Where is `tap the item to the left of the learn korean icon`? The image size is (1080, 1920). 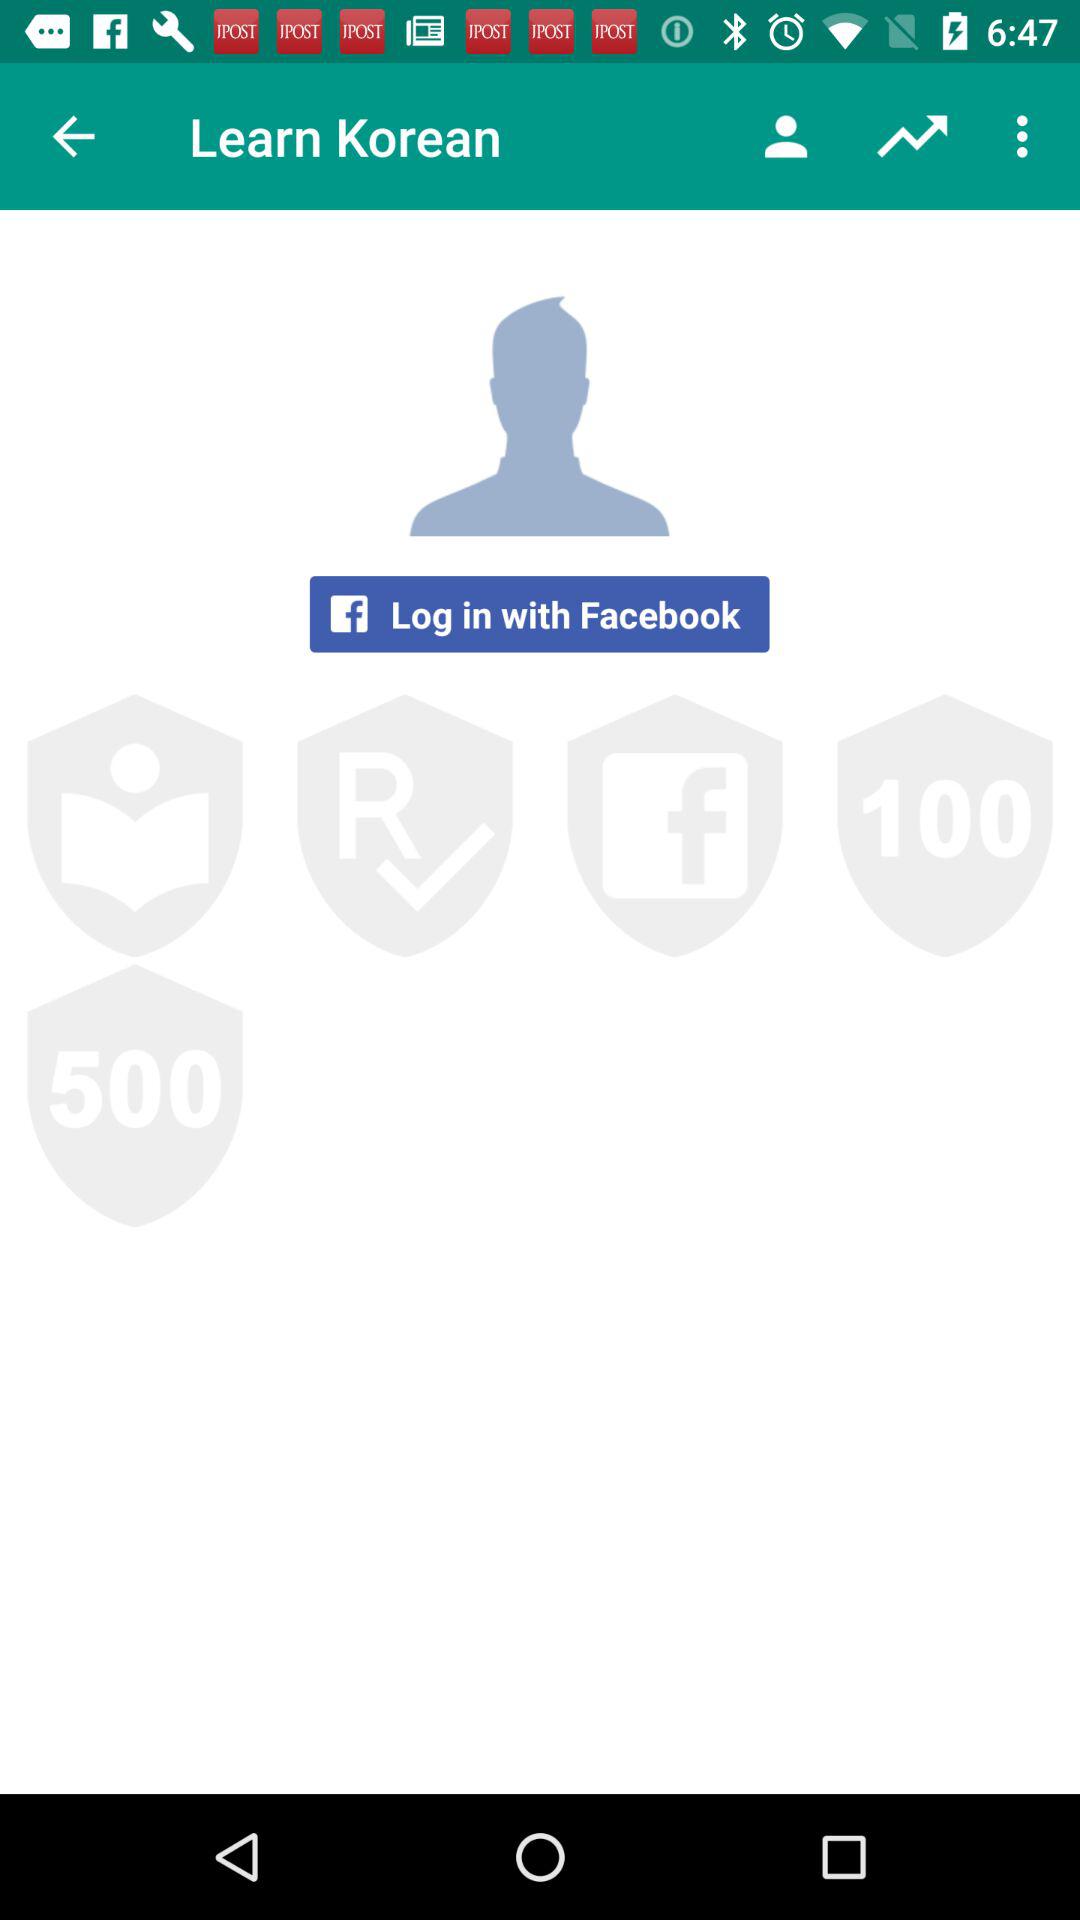 tap the item to the left of the learn korean icon is located at coordinates (73, 136).